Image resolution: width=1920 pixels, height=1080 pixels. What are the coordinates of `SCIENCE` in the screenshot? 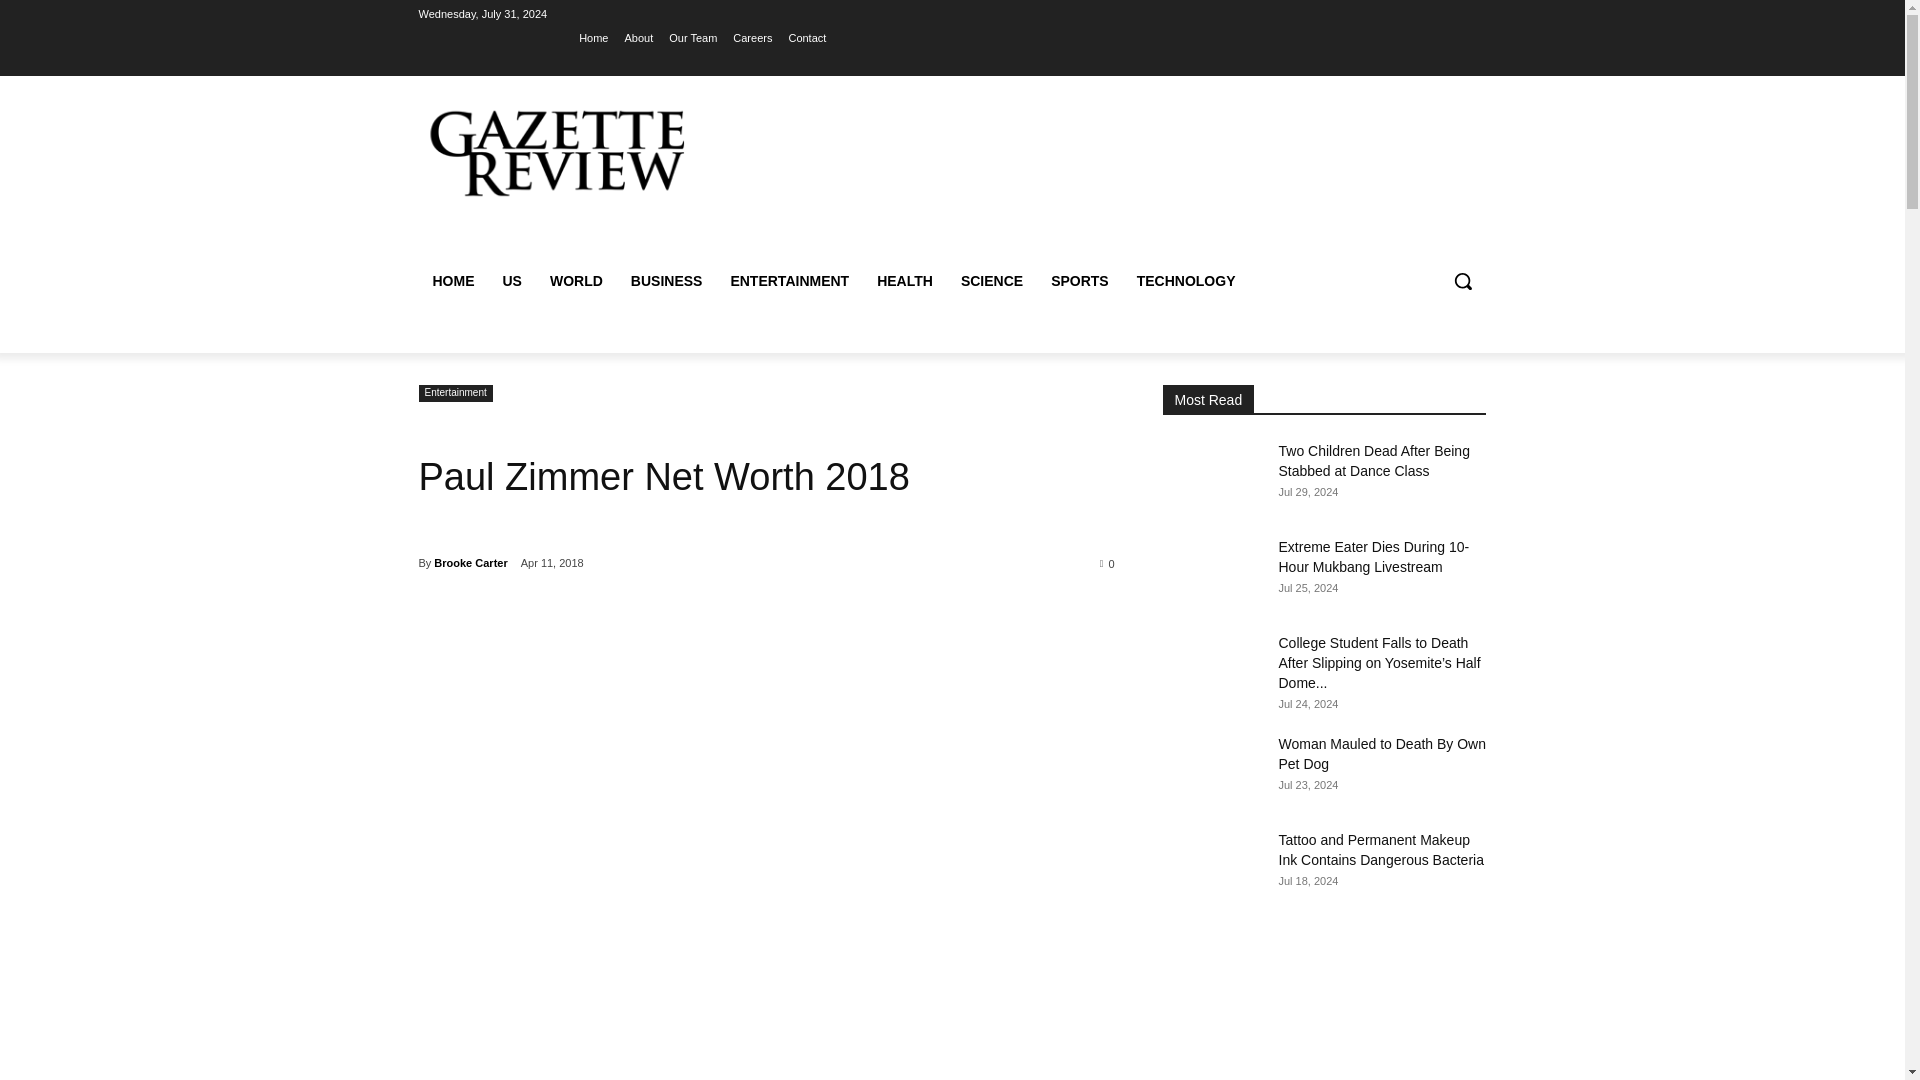 It's located at (991, 280).